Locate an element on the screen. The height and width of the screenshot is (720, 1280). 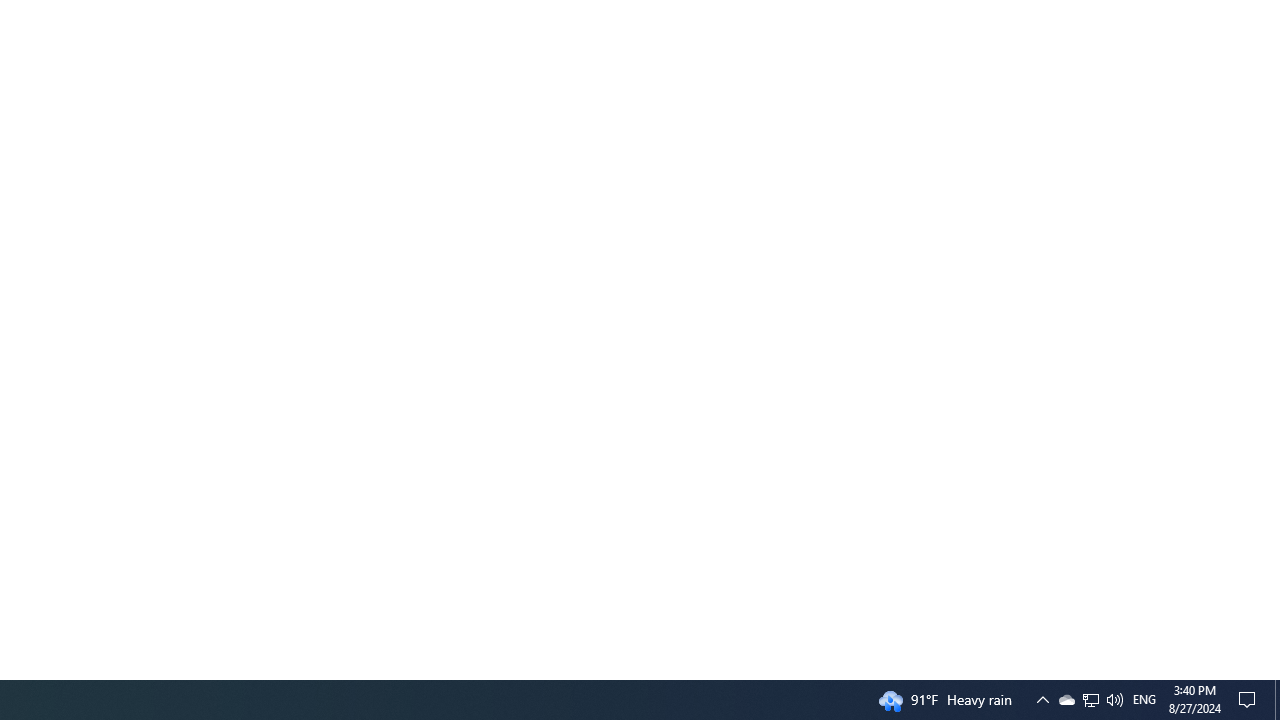
User Promoted Notification Area is located at coordinates (1090, 700).